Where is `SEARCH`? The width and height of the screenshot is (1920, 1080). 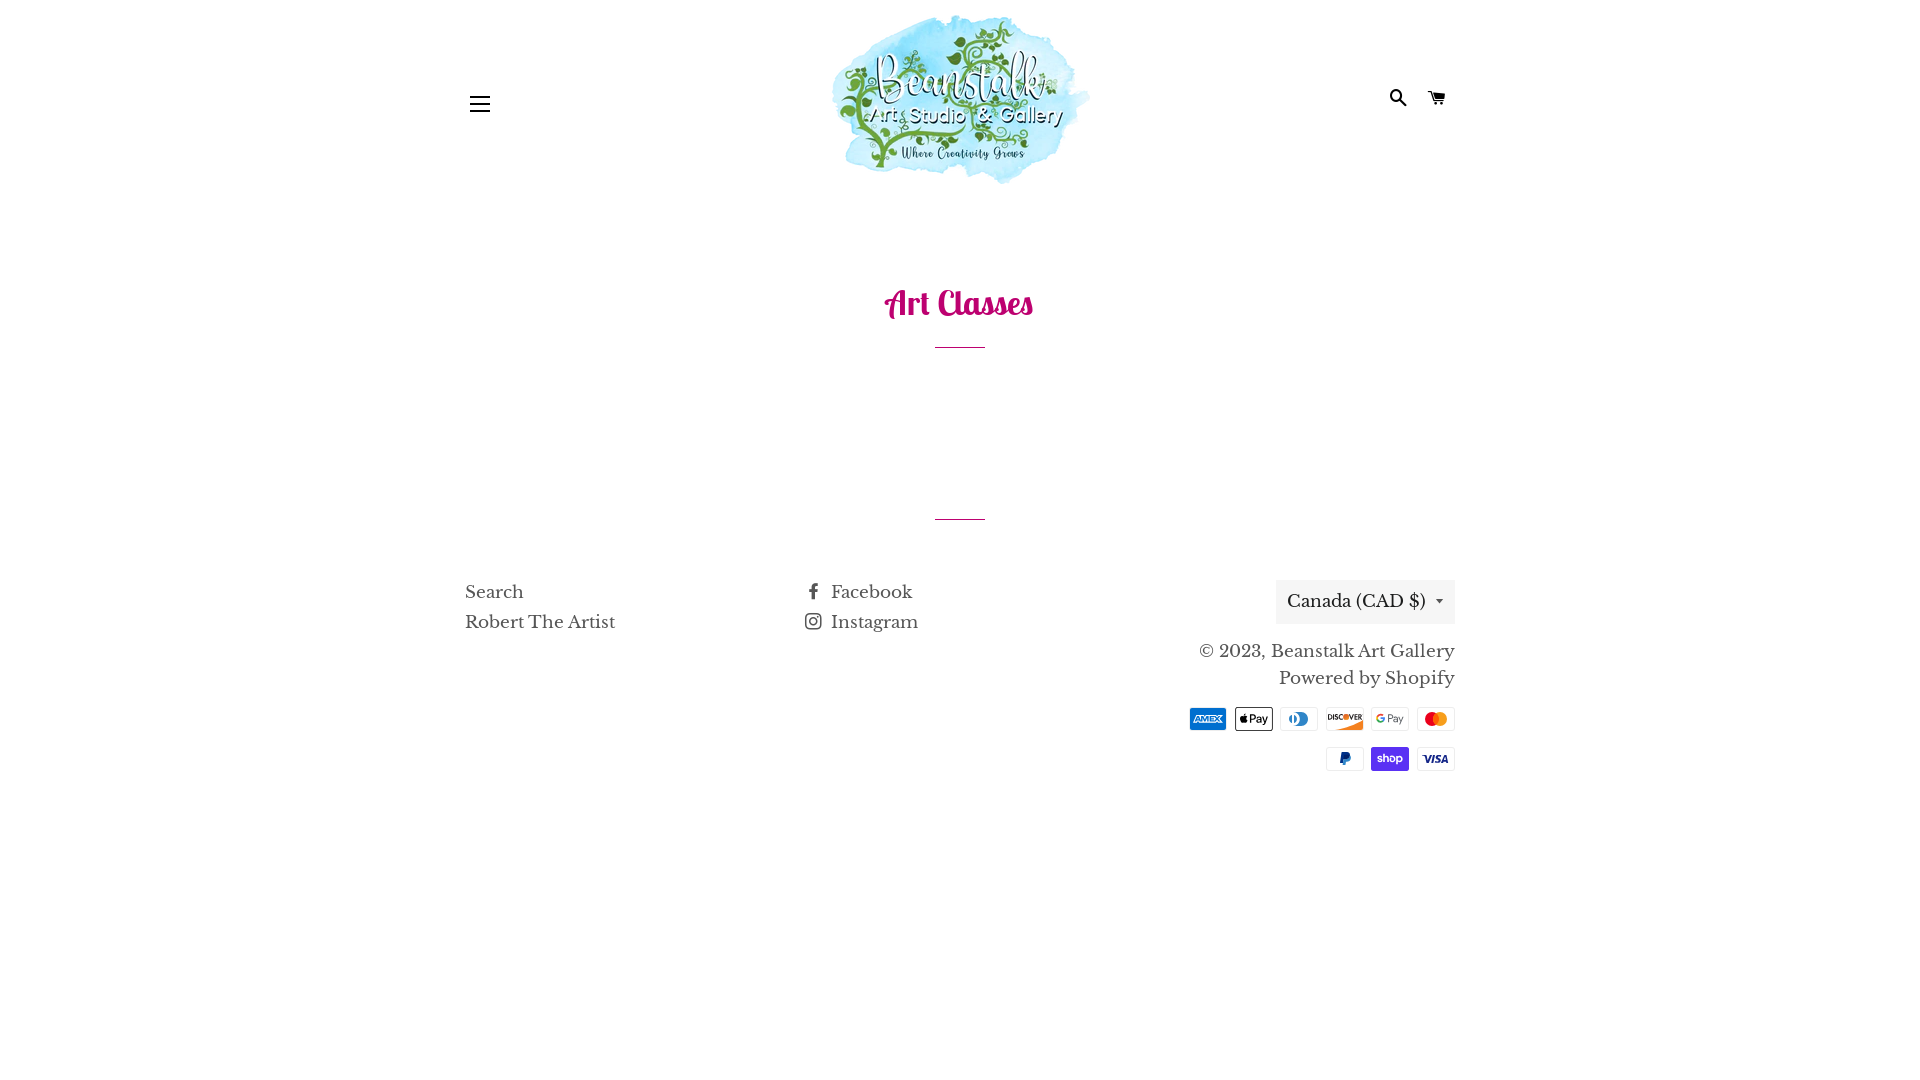
SEARCH is located at coordinates (1398, 99).